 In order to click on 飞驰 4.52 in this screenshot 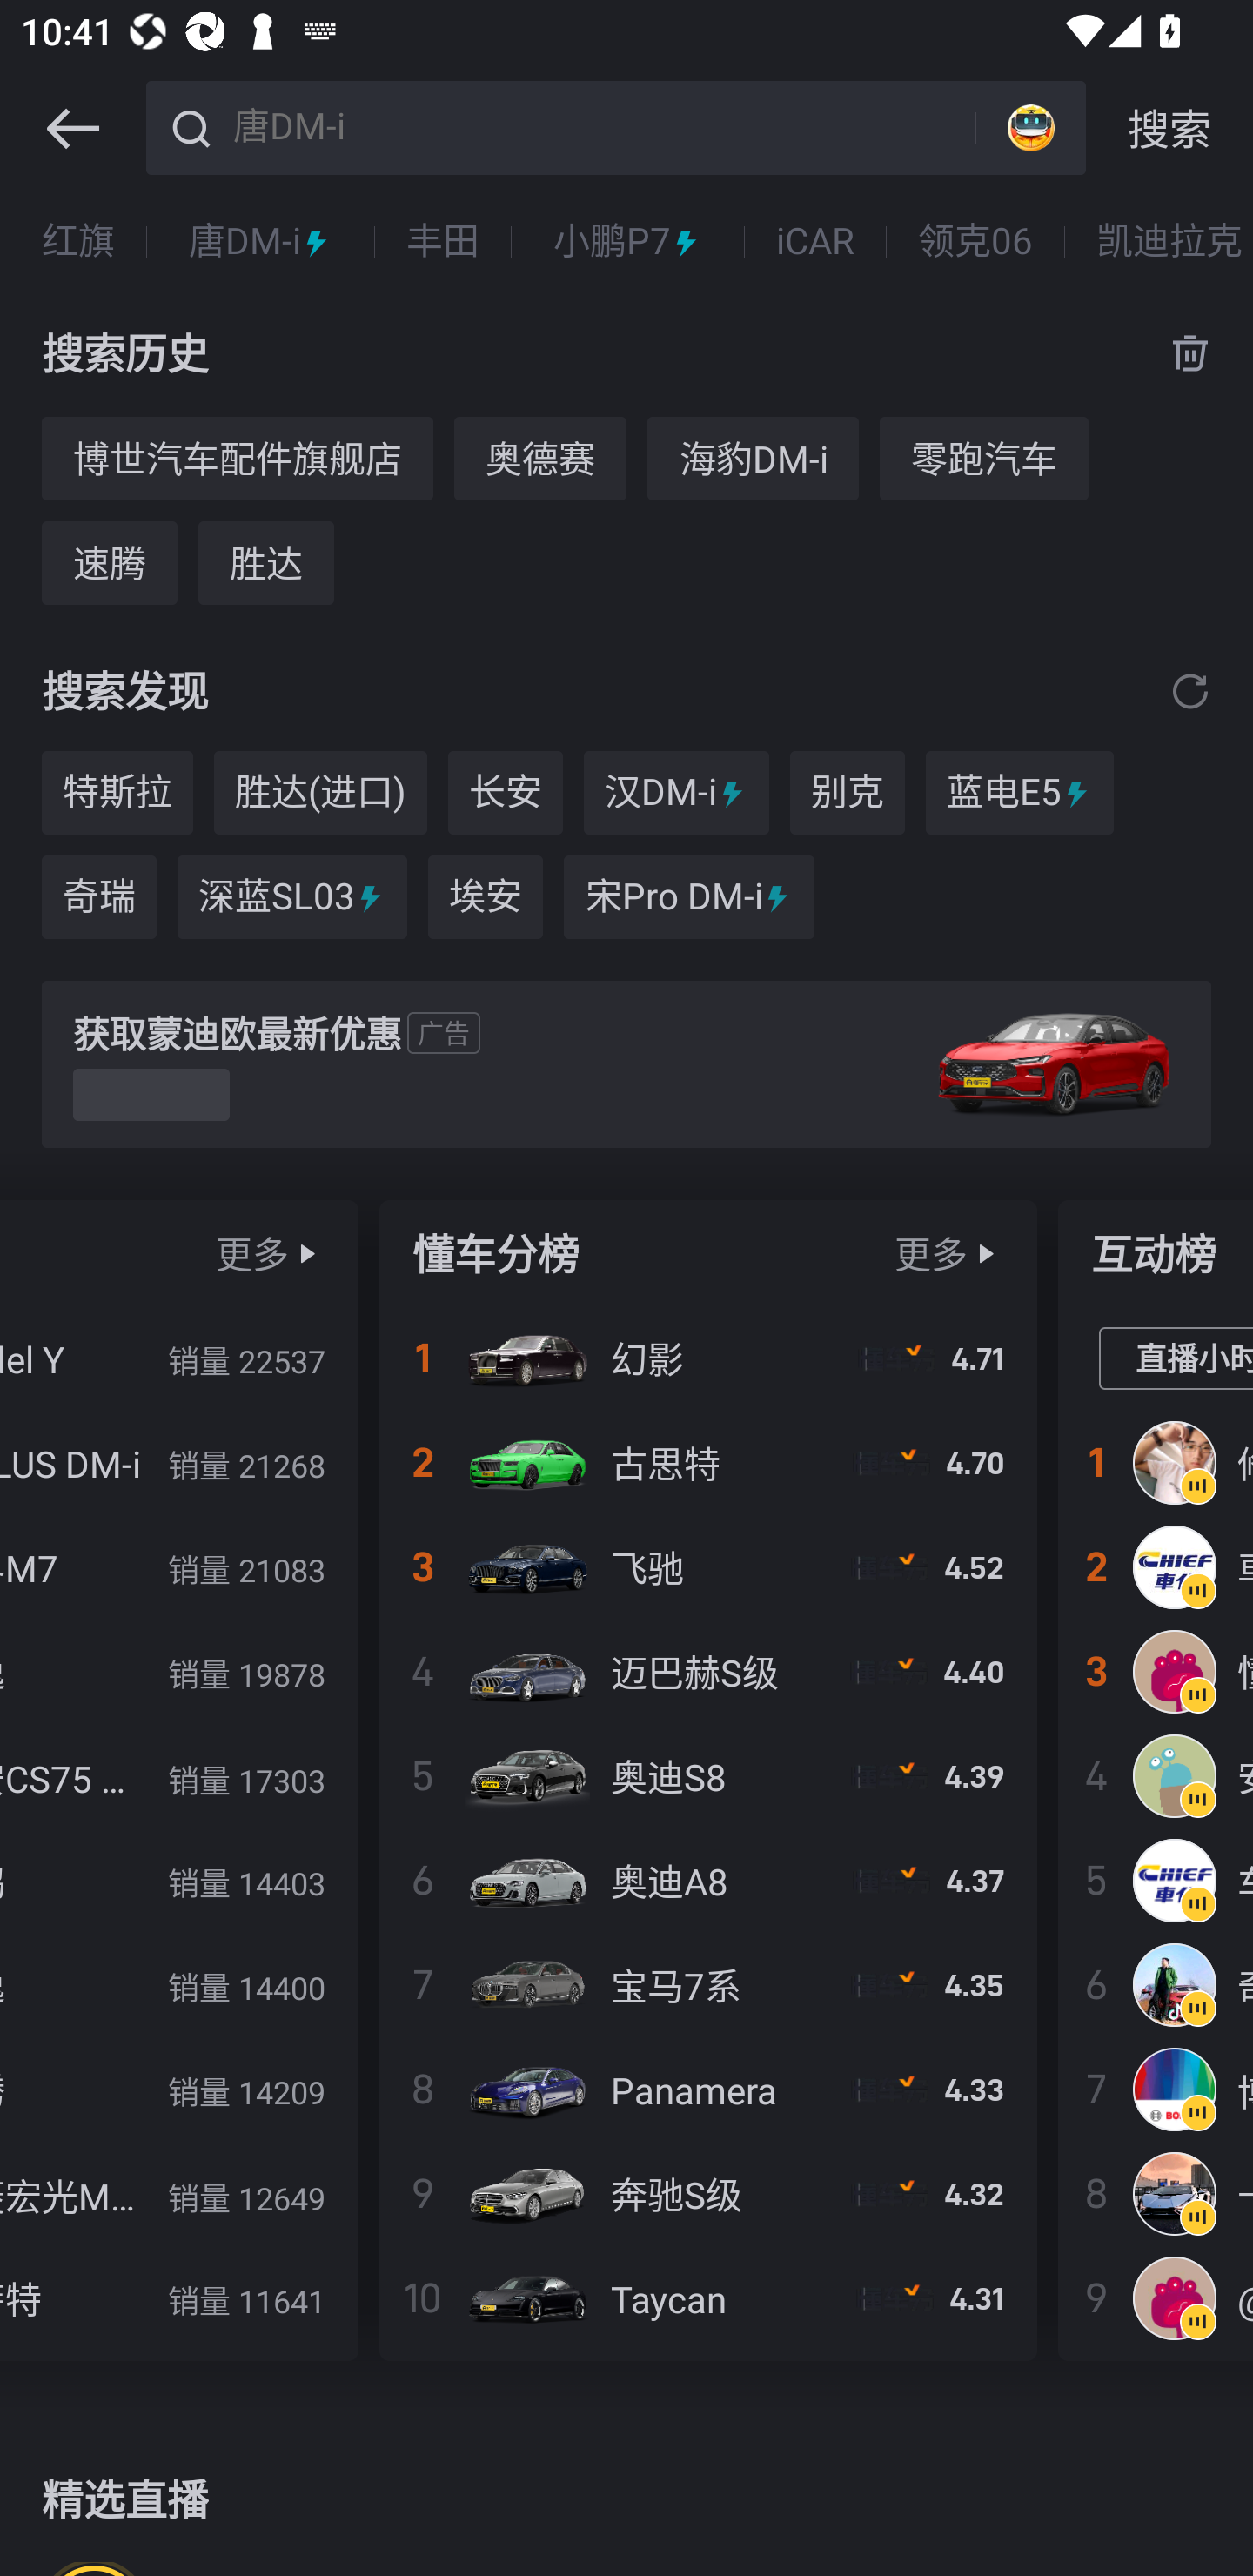, I will do `click(707, 1566)`.